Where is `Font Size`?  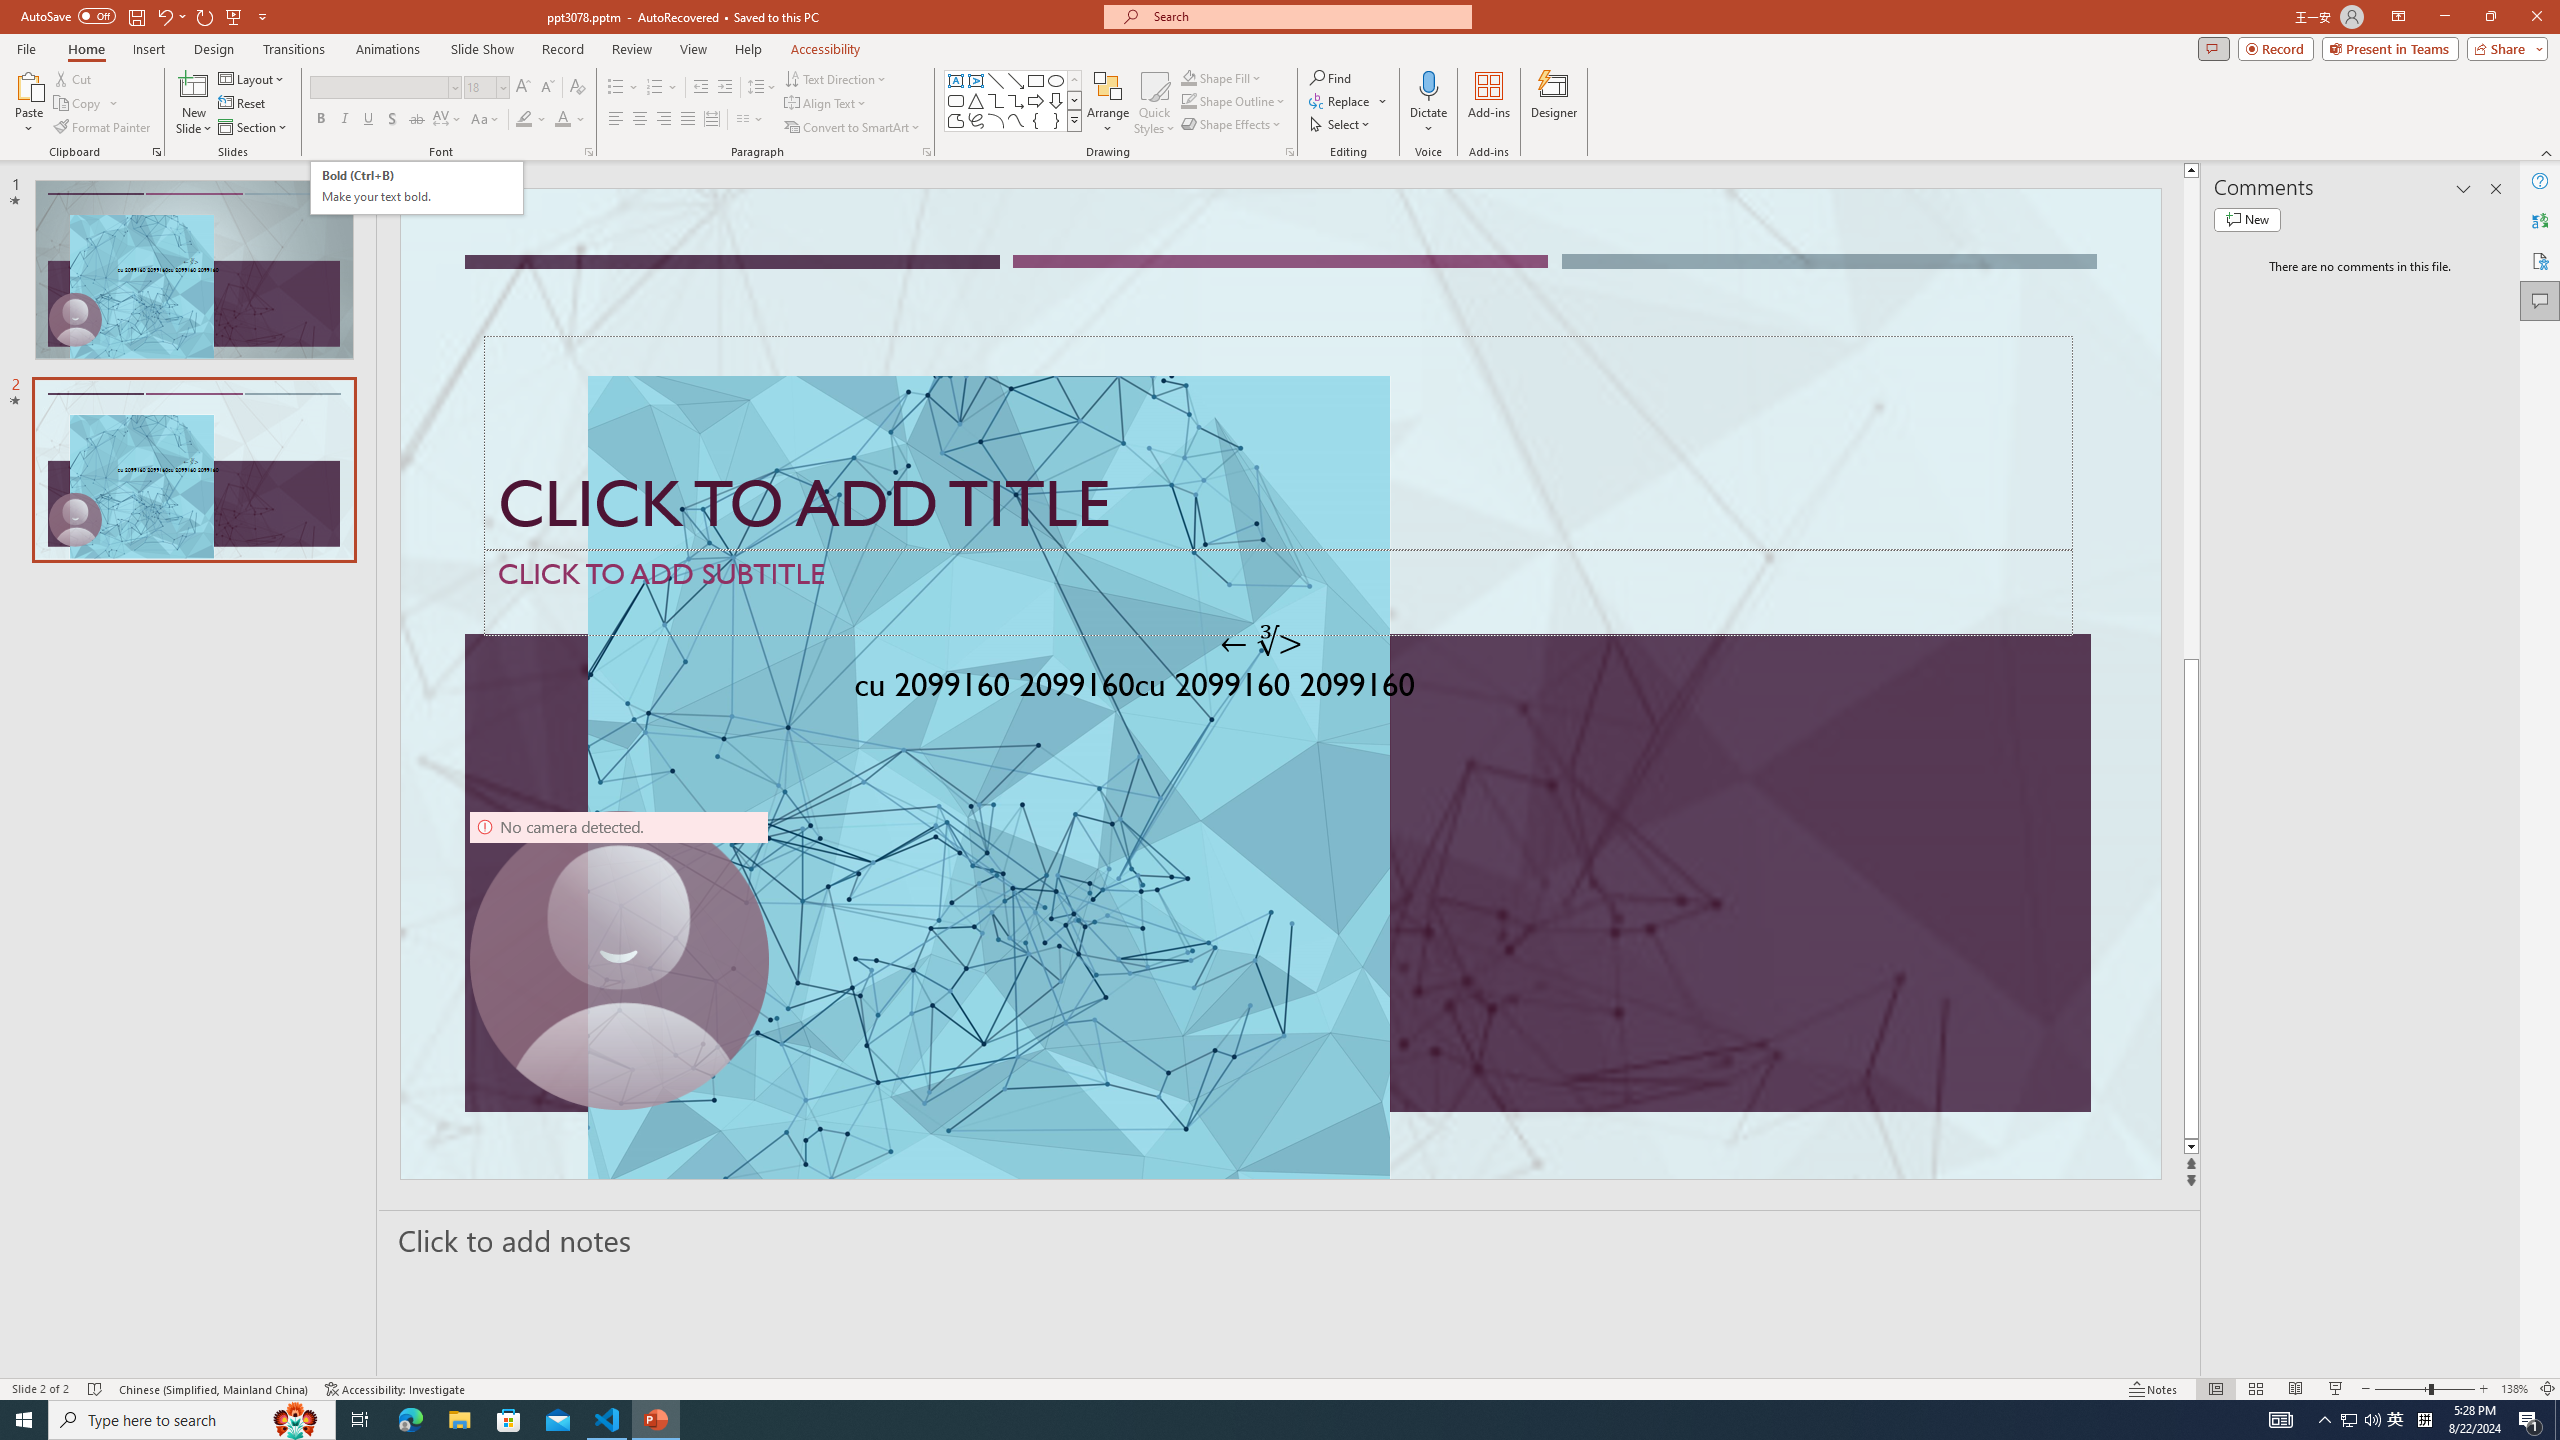 Font Size is located at coordinates (480, 86).